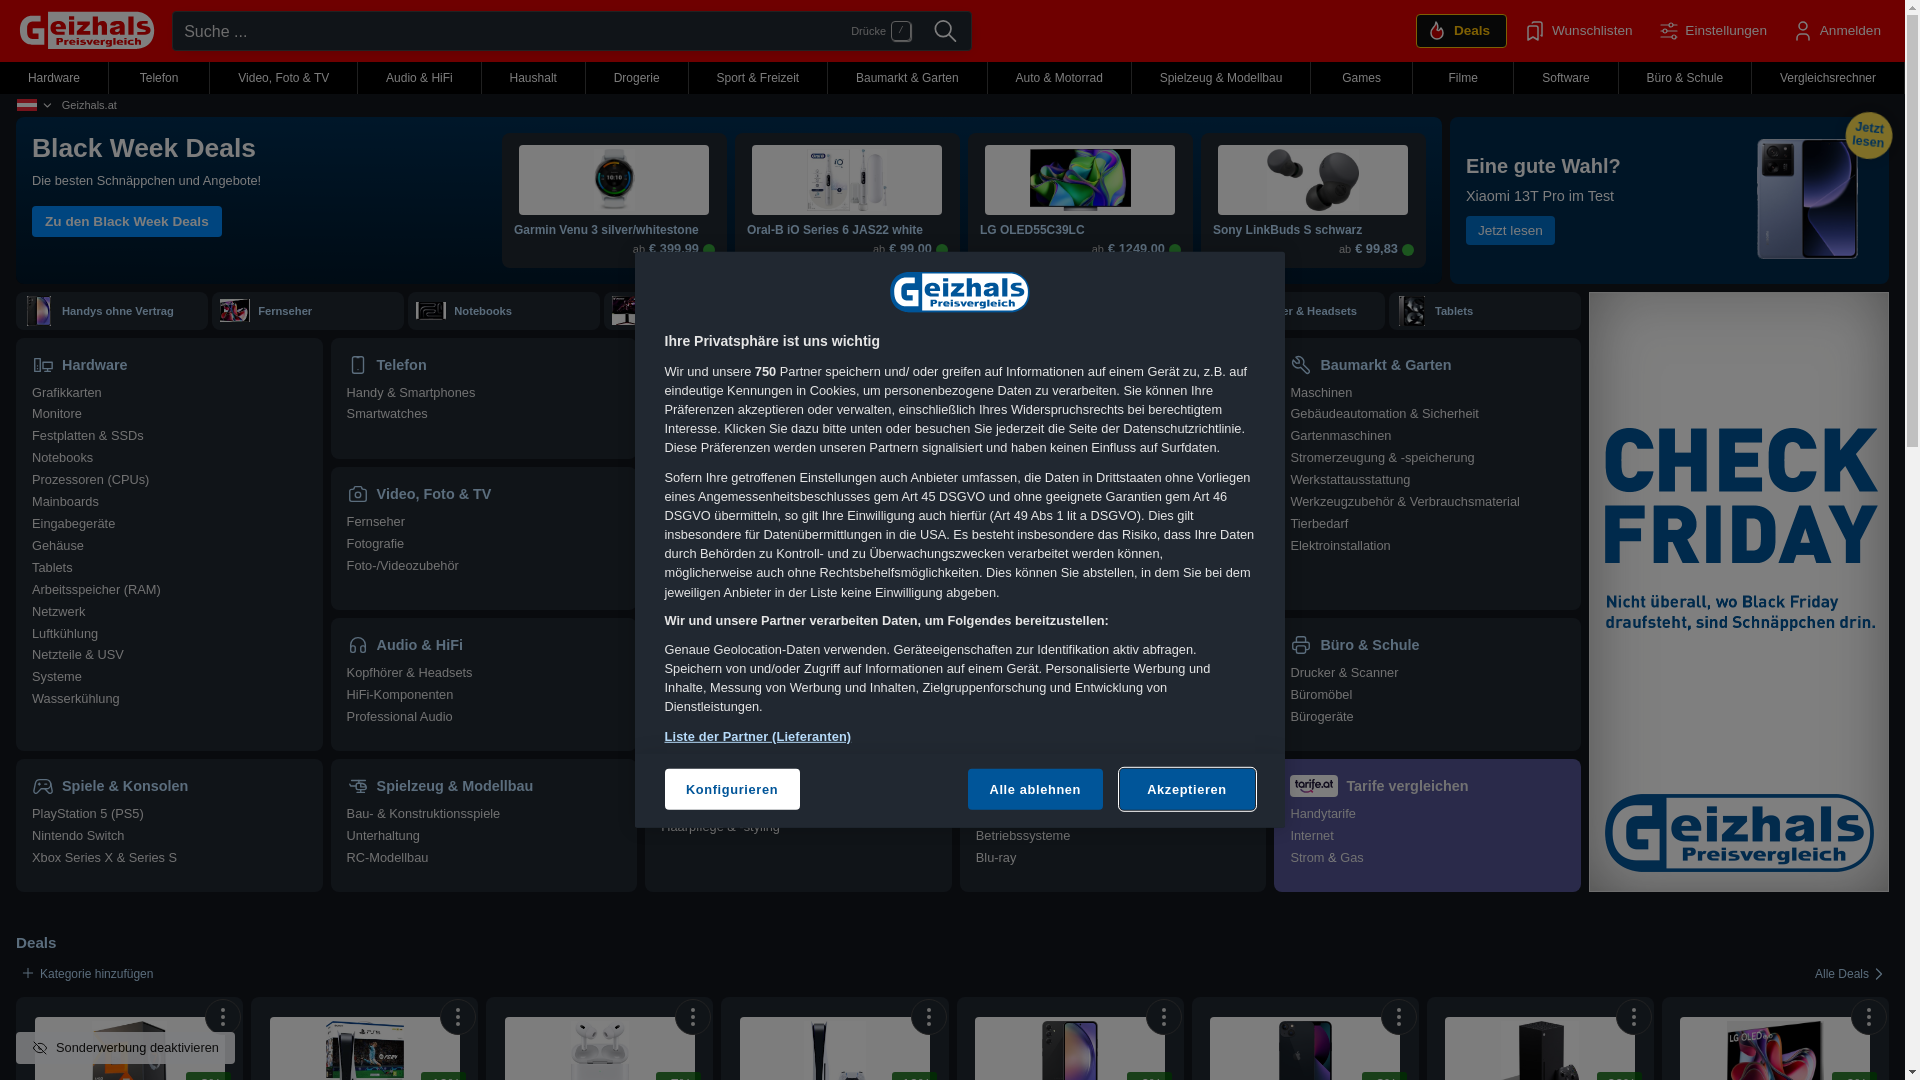 The height and width of the screenshot is (1080, 1920). I want to click on Xbox Series X & Series S, so click(104, 858).